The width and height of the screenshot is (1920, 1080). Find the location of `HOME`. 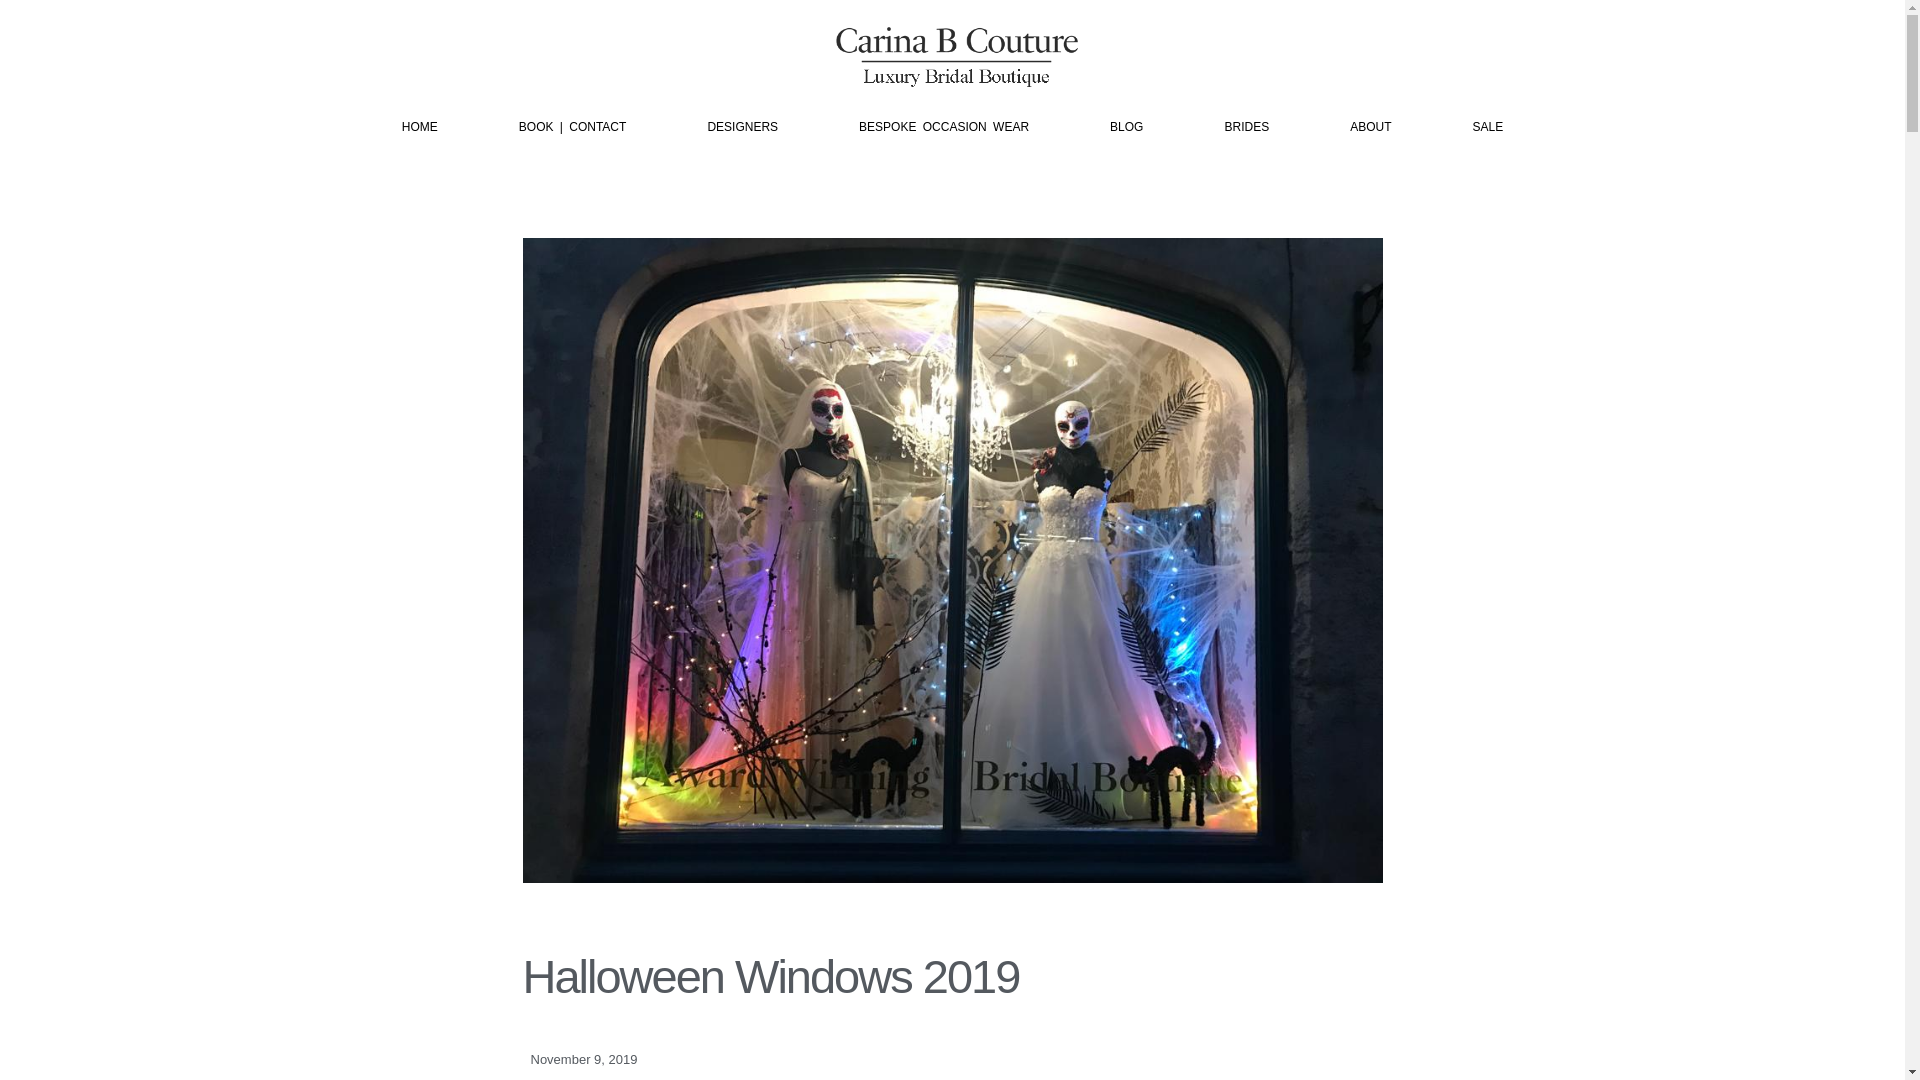

HOME is located at coordinates (420, 128).